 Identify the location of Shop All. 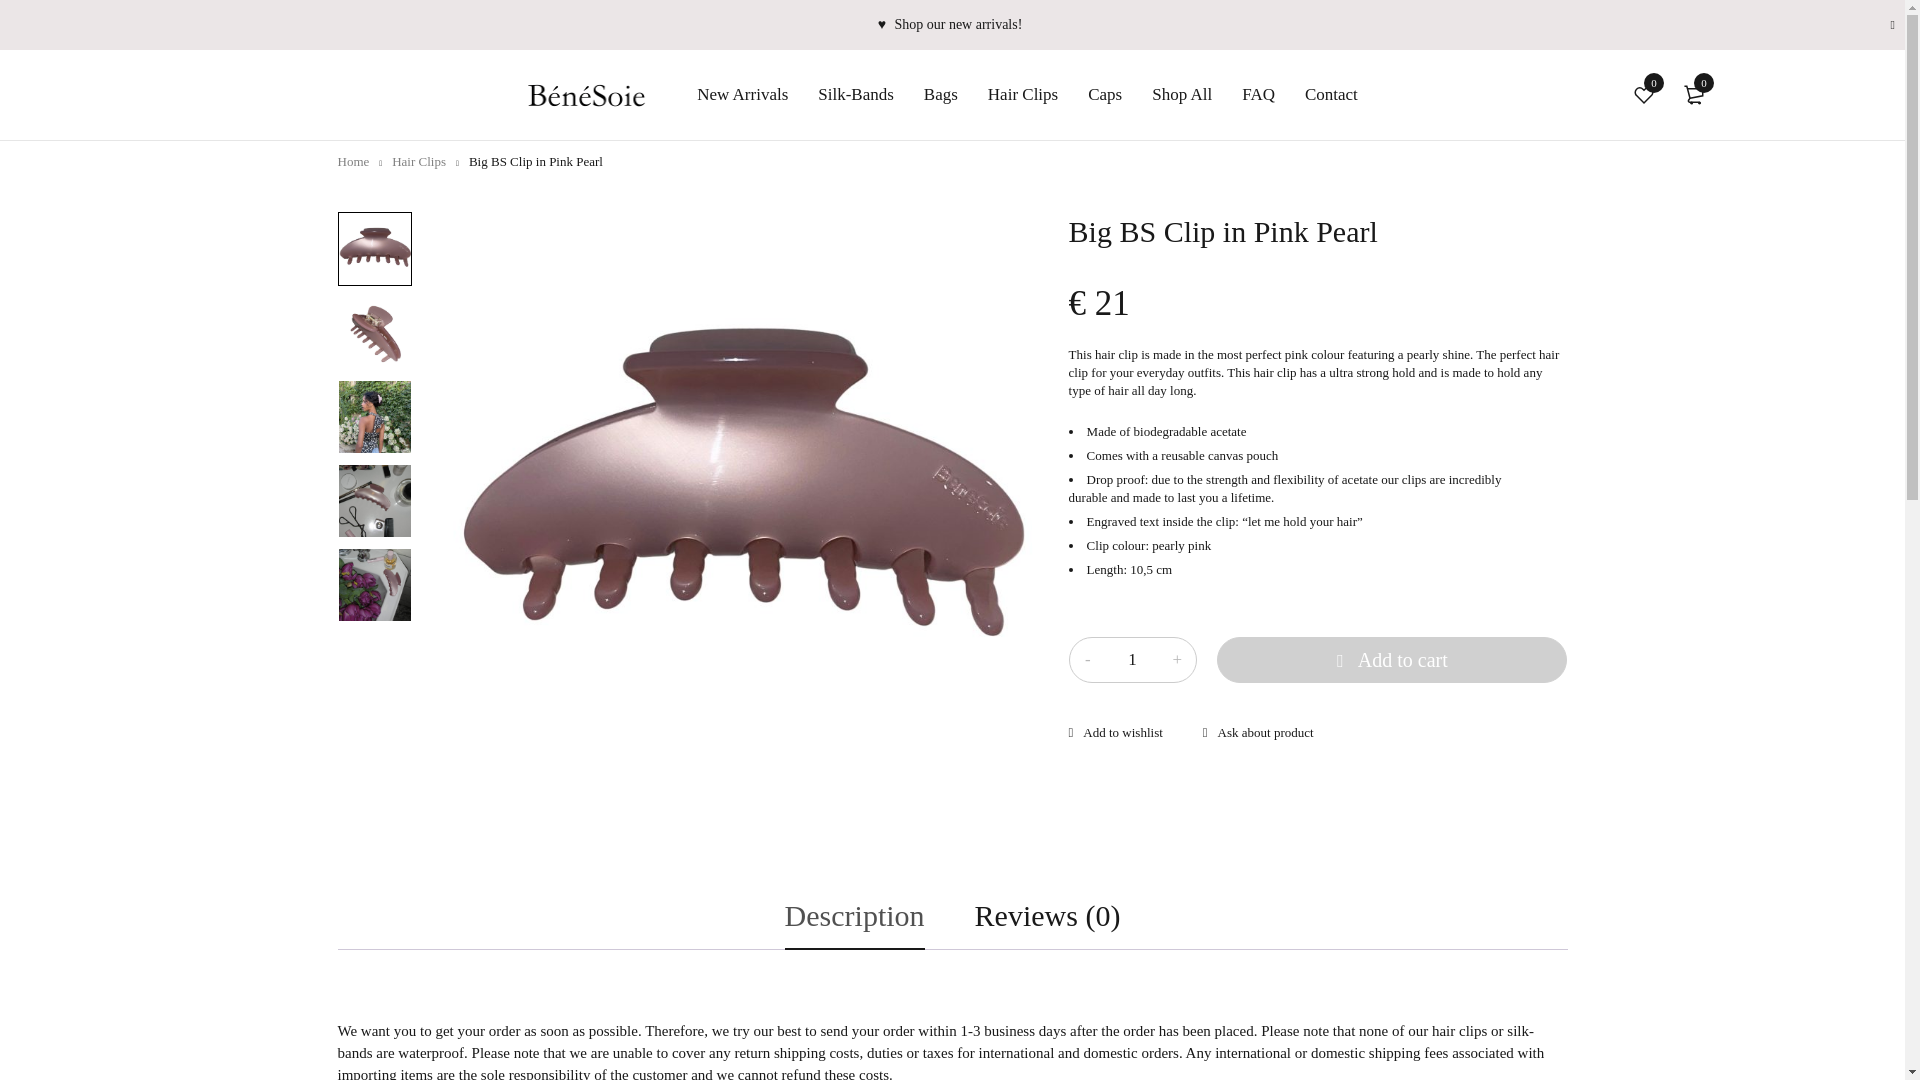
(1182, 94).